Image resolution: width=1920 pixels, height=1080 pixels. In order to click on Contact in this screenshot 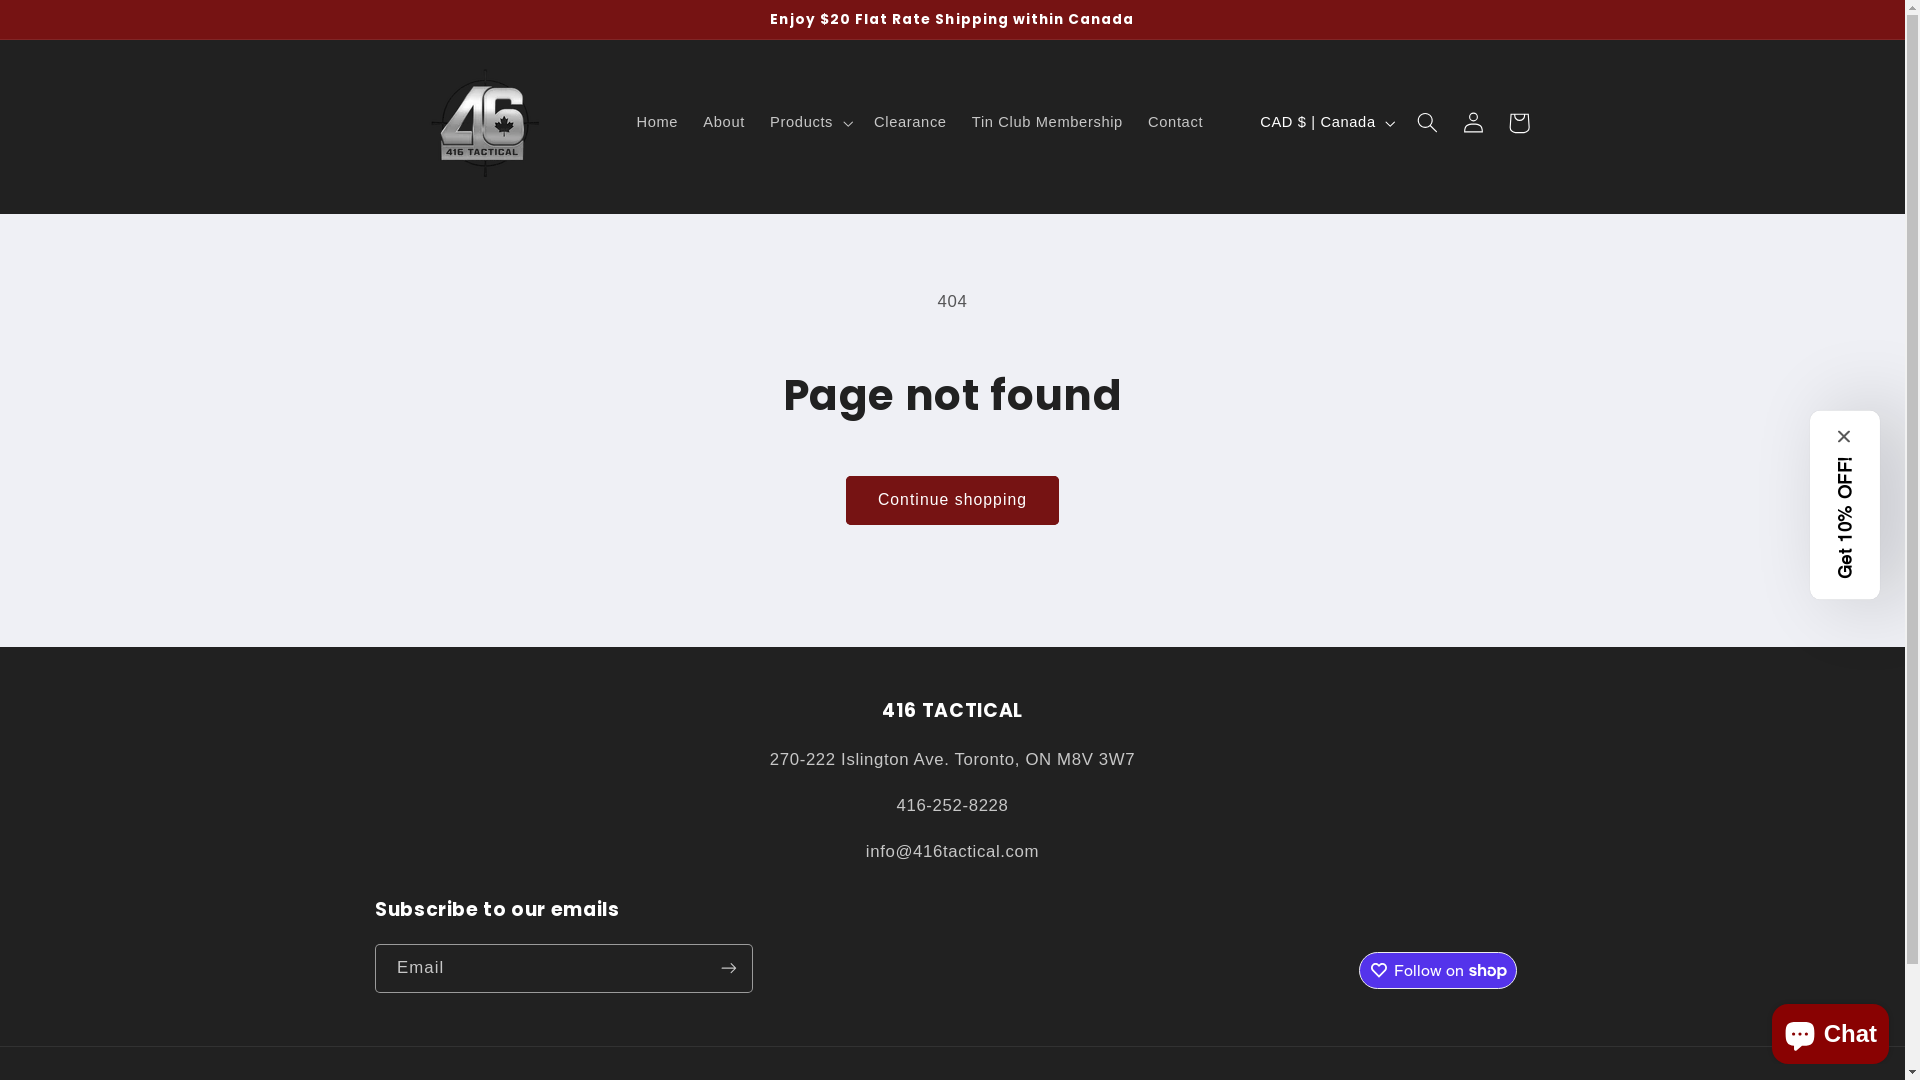, I will do `click(1175, 123)`.